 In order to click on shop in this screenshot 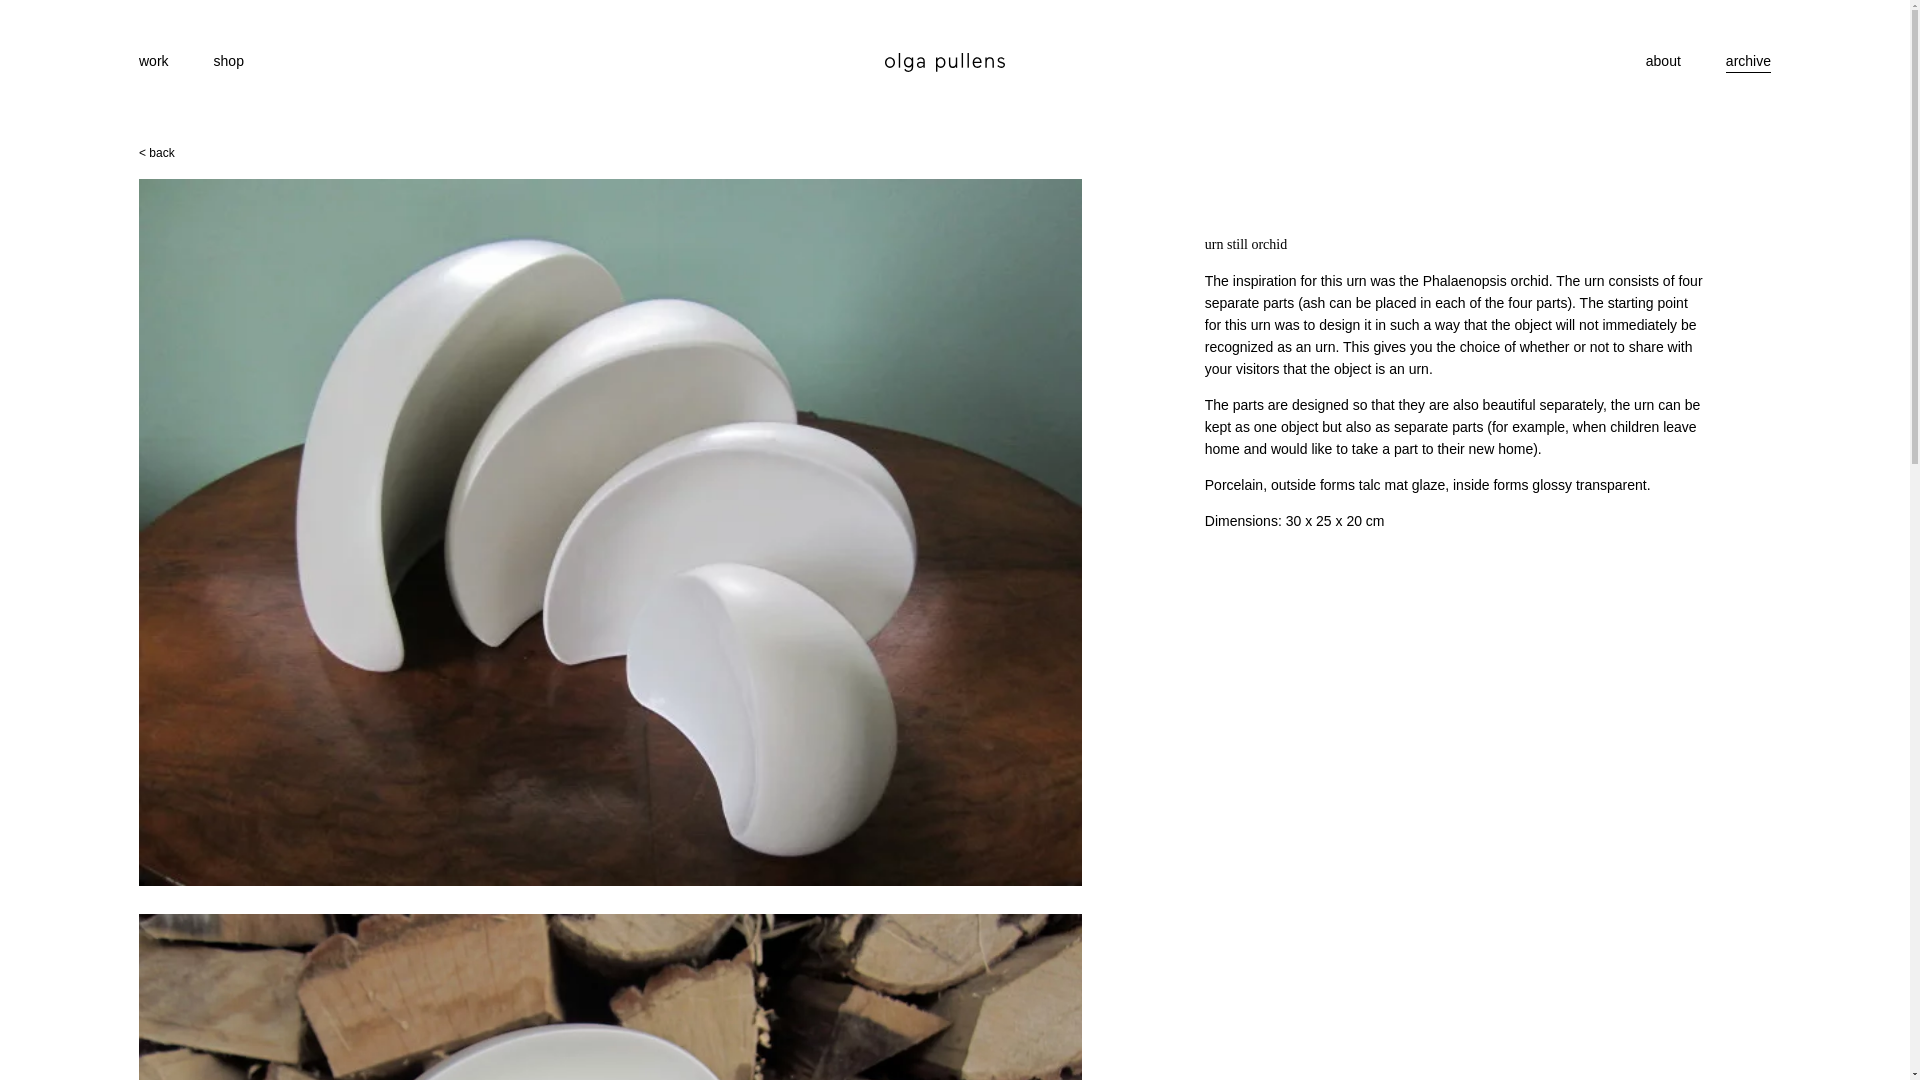, I will do `click(228, 60)`.